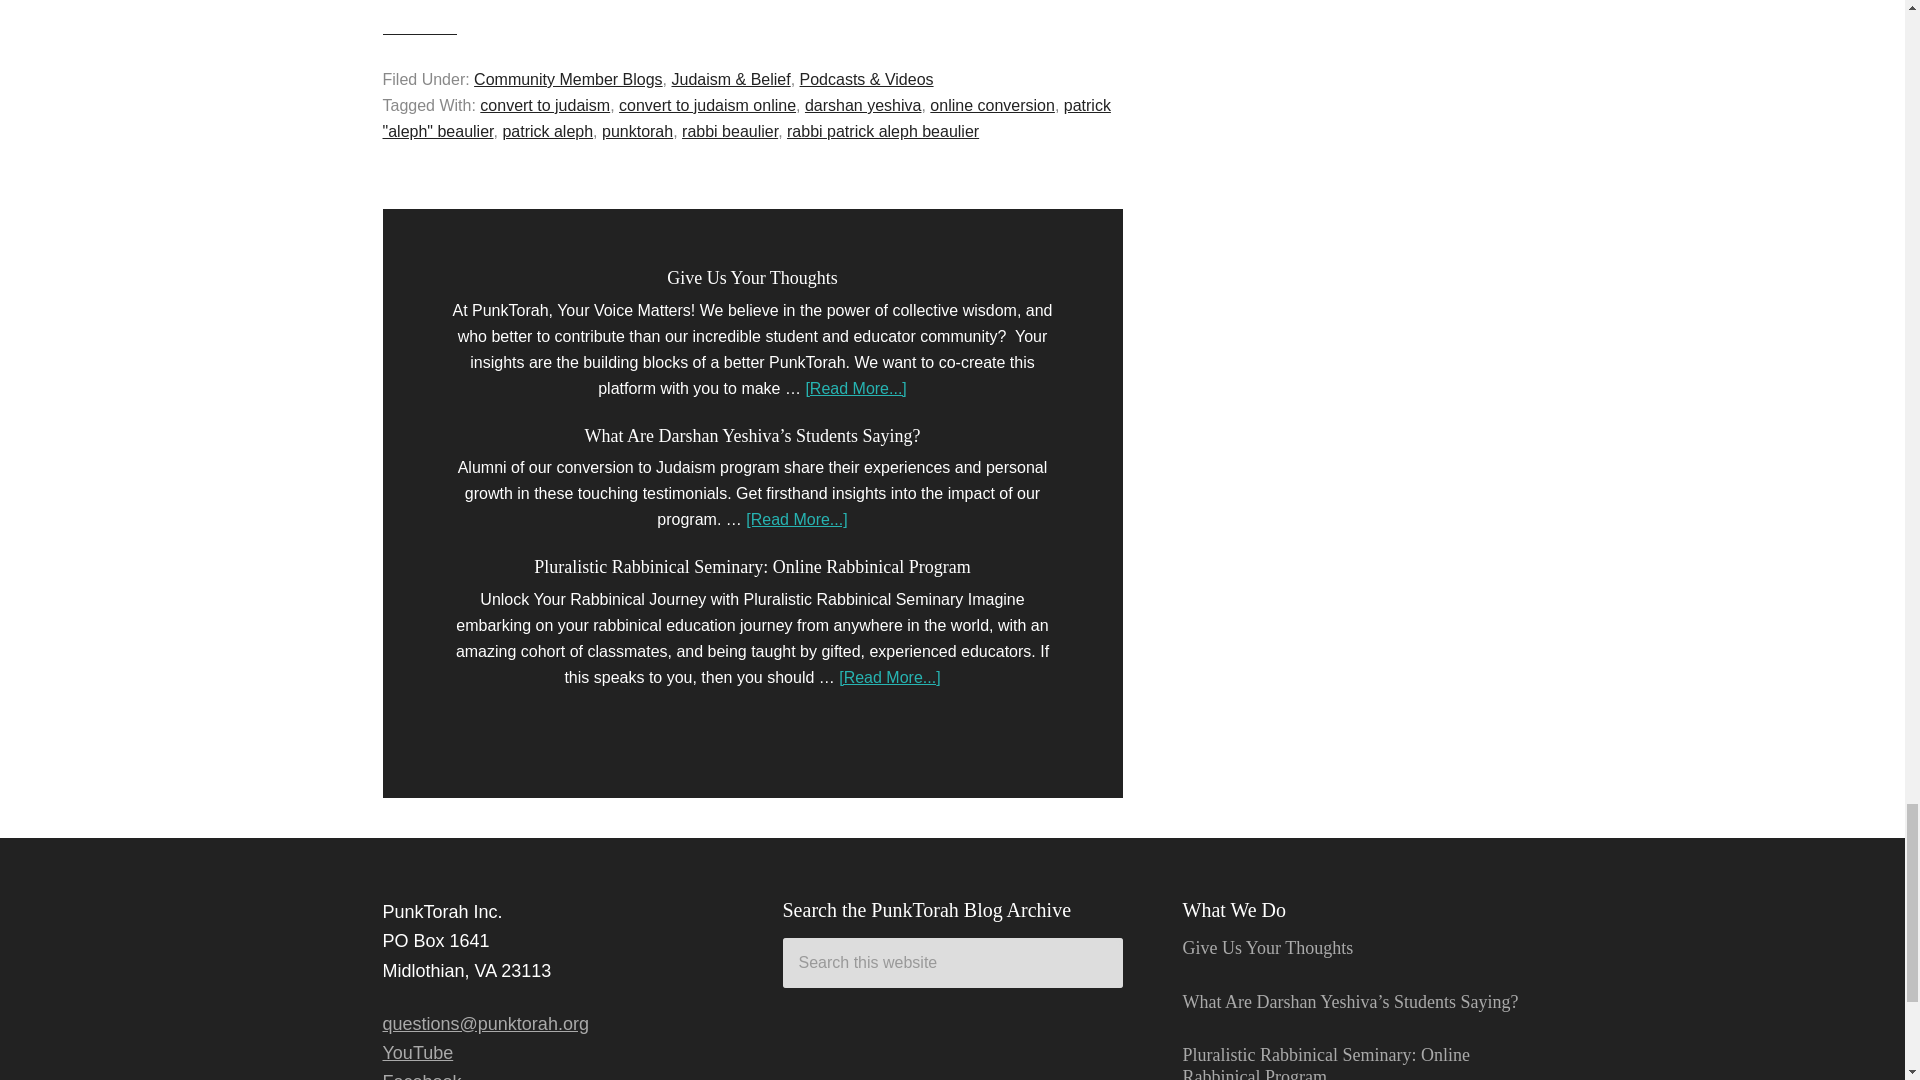 The height and width of the screenshot is (1080, 1920). I want to click on darshan yeshiva, so click(862, 106).